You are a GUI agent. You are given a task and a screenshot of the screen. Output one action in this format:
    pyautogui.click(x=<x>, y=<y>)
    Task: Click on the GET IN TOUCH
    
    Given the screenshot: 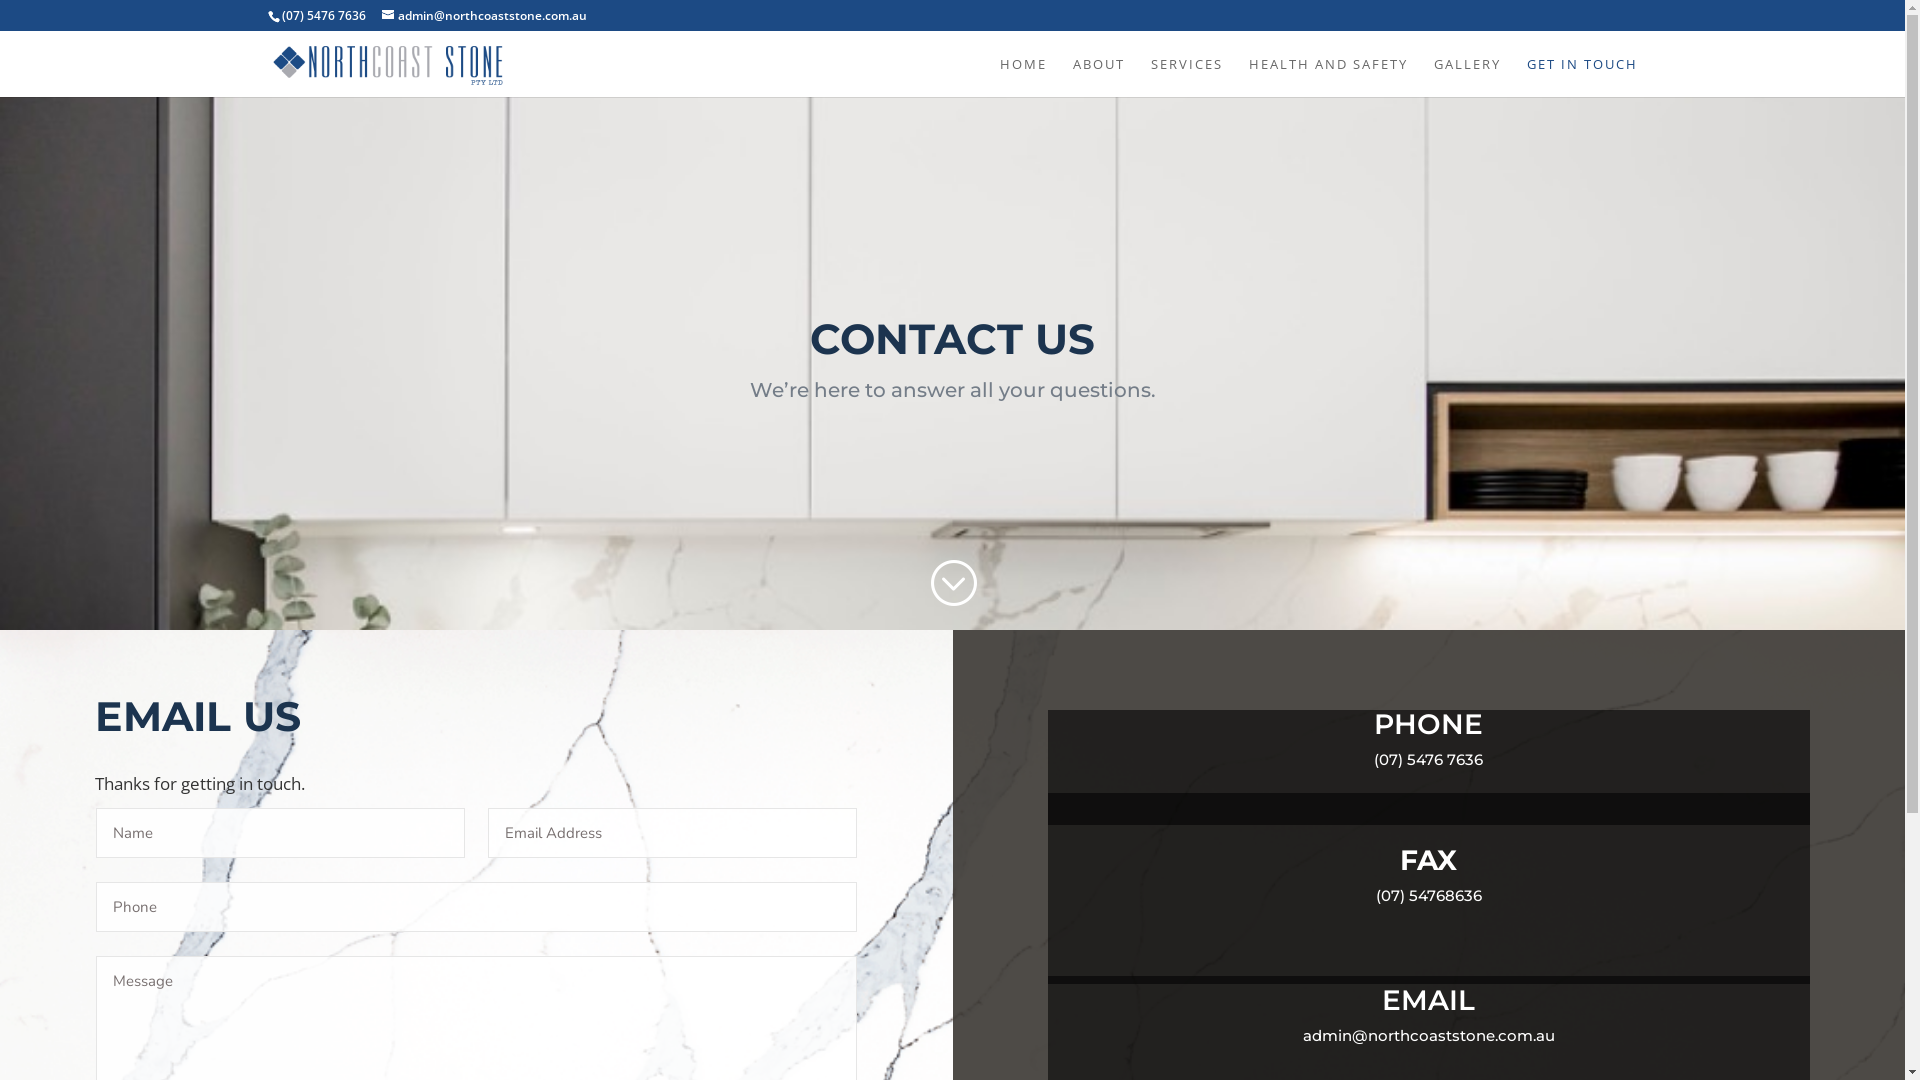 What is the action you would take?
    pyautogui.click(x=1582, y=77)
    